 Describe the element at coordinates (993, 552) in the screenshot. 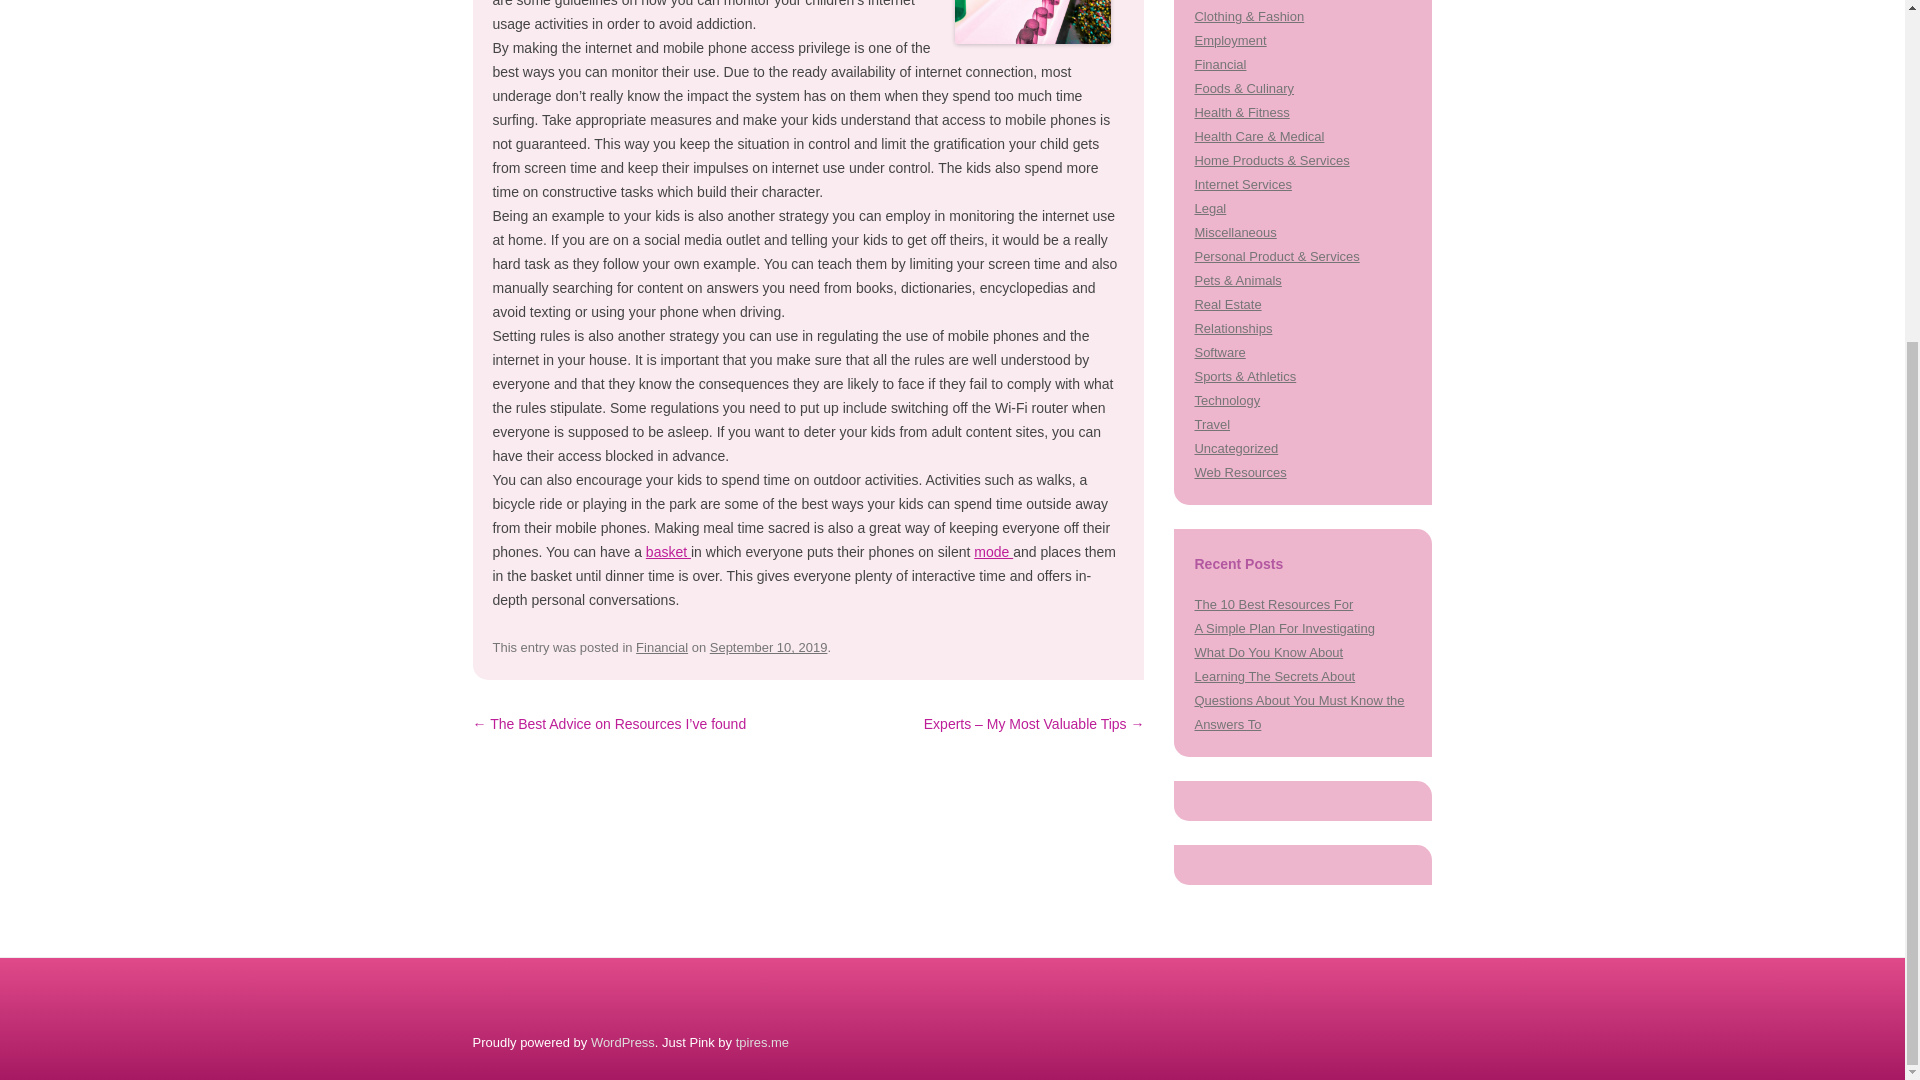

I see `mode` at that location.